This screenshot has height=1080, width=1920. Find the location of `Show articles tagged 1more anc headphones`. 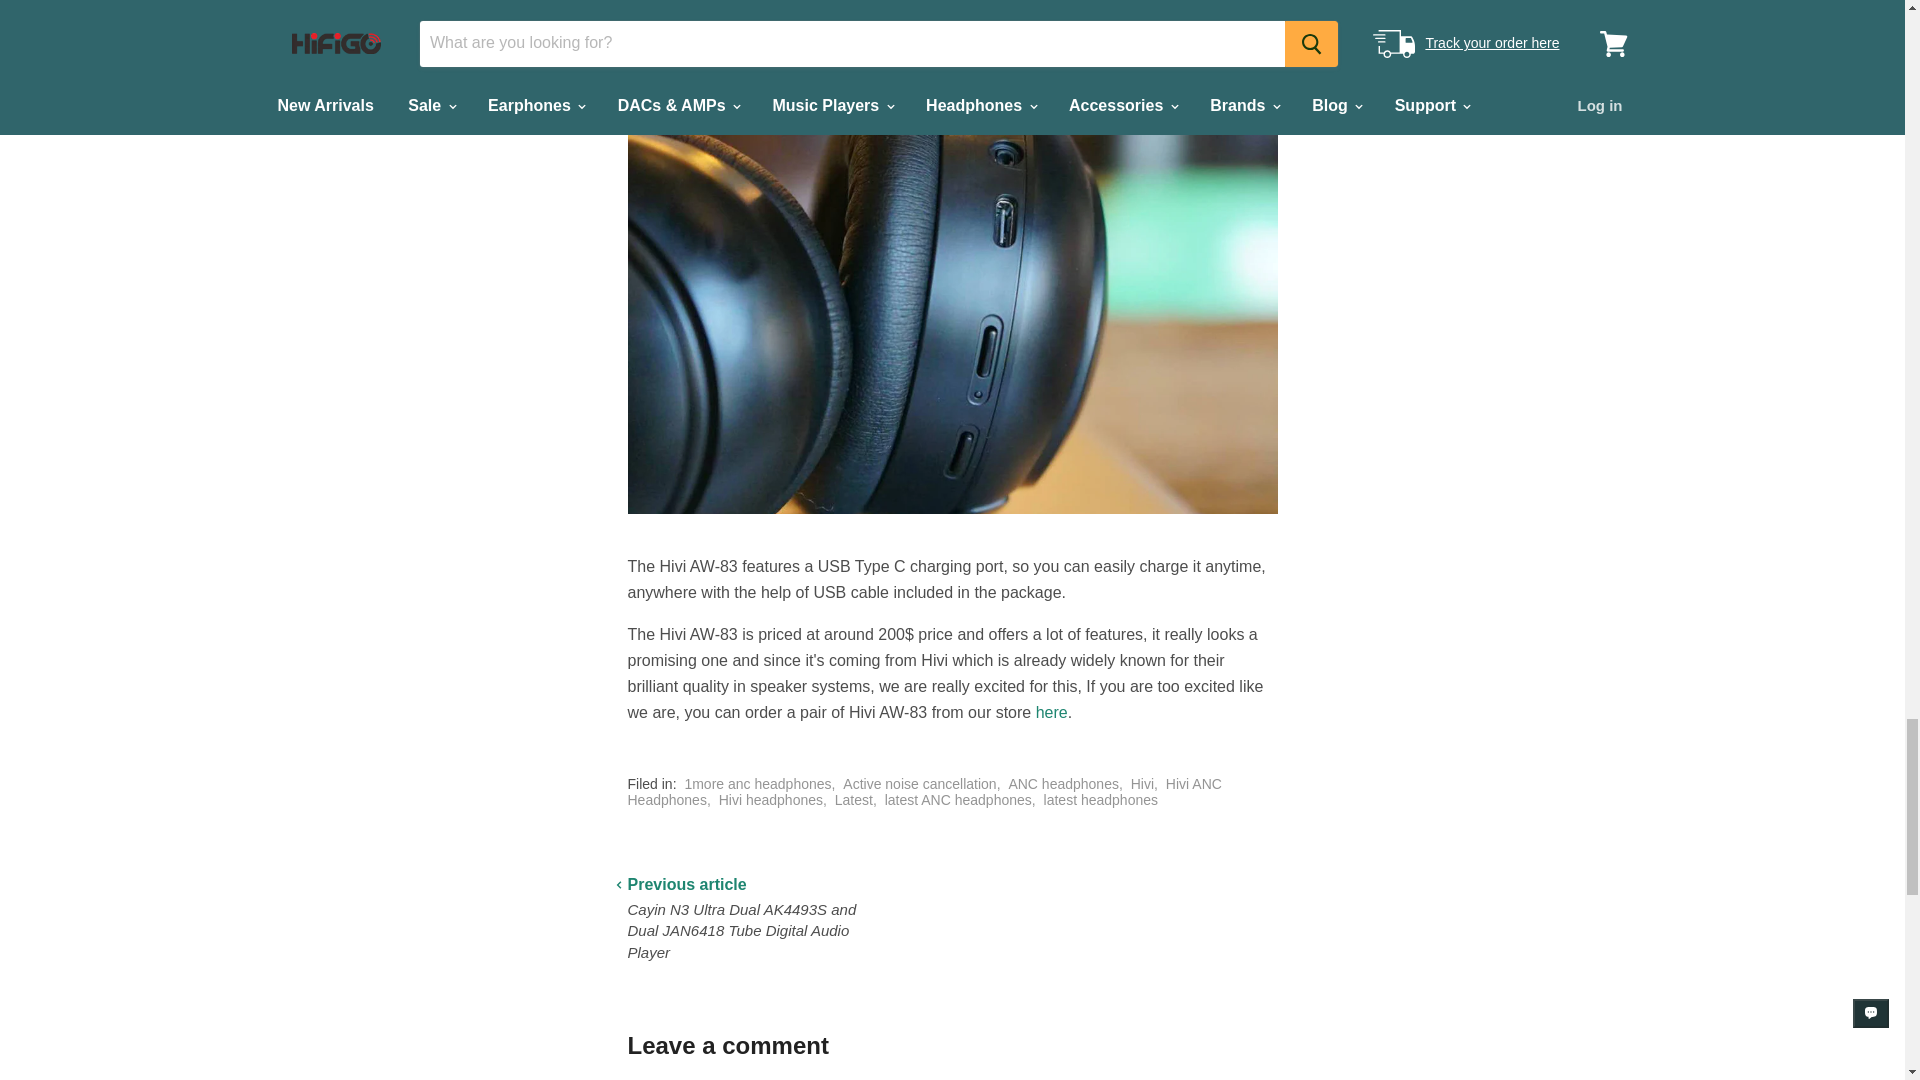

Show articles tagged 1more anc headphones is located at coordinates (757, 784).